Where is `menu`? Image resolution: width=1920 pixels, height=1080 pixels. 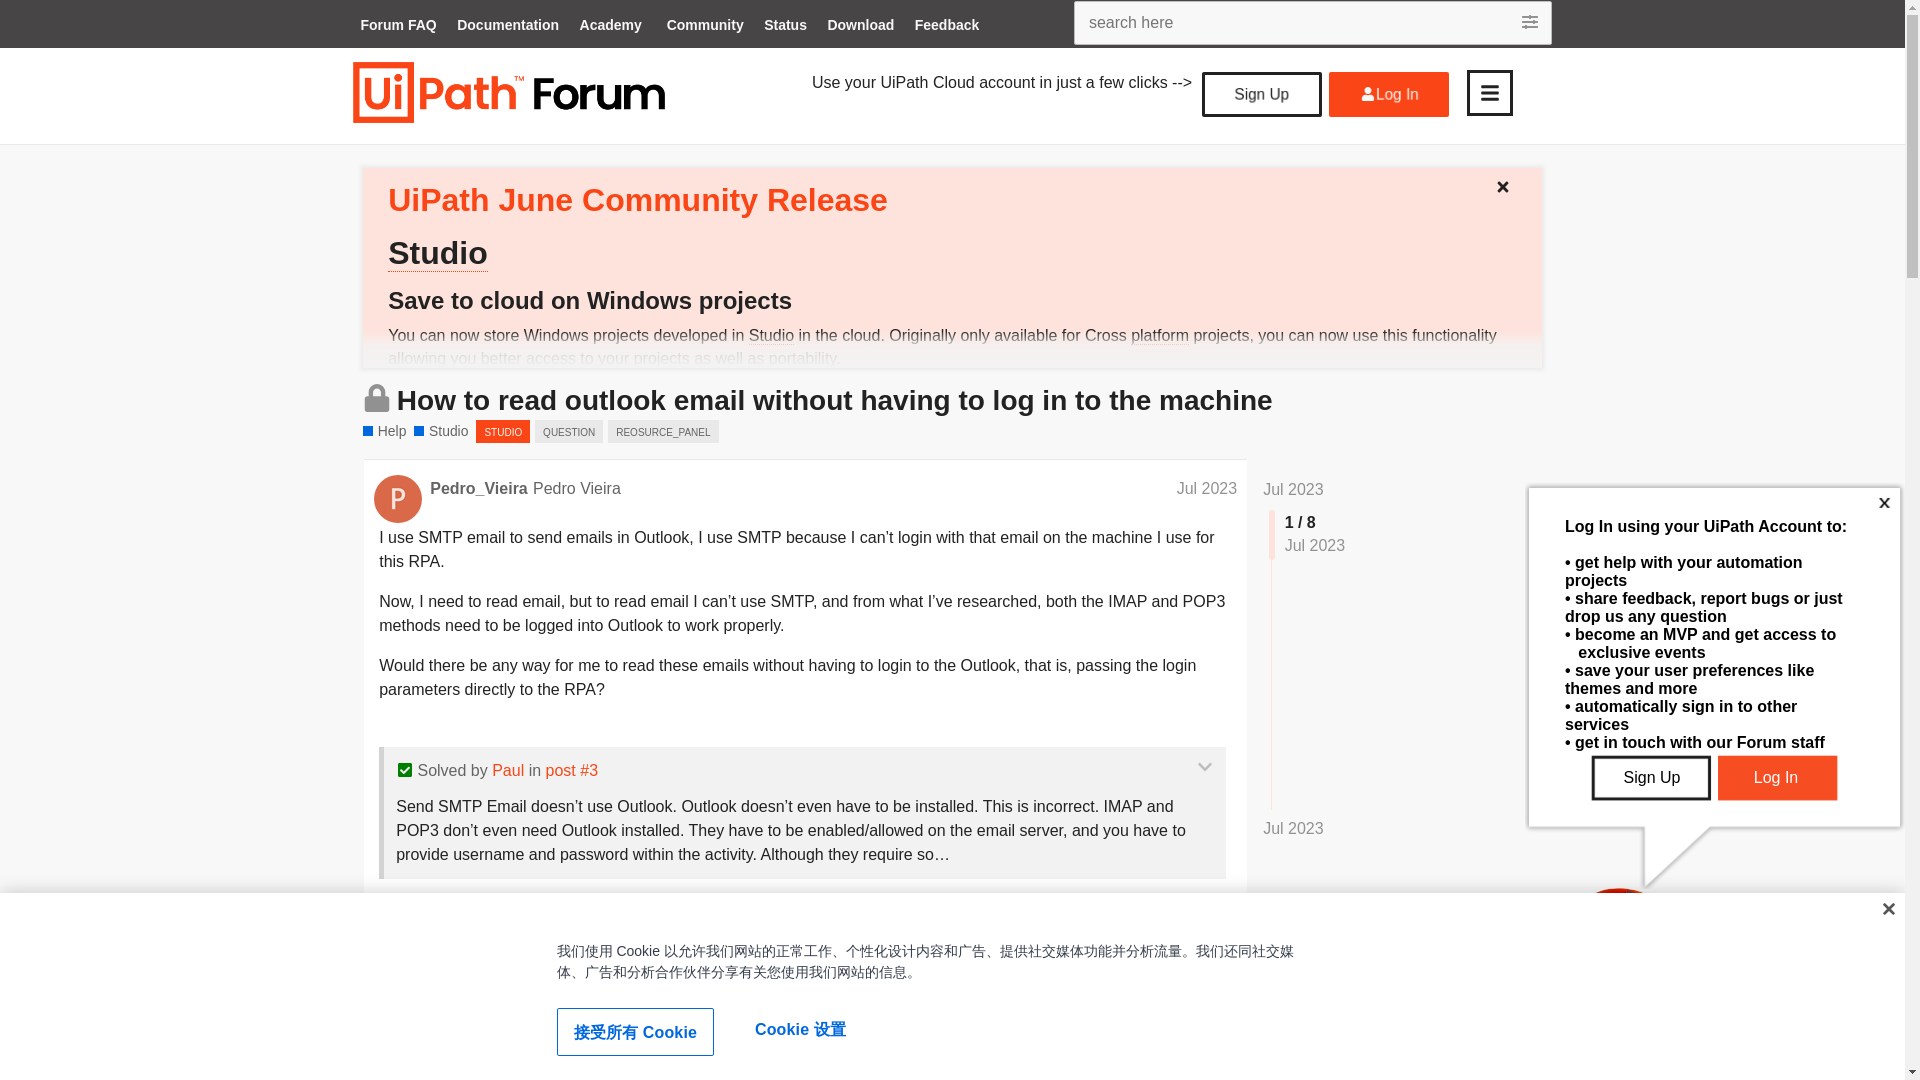
menu is located at coordinates (1489, 92).